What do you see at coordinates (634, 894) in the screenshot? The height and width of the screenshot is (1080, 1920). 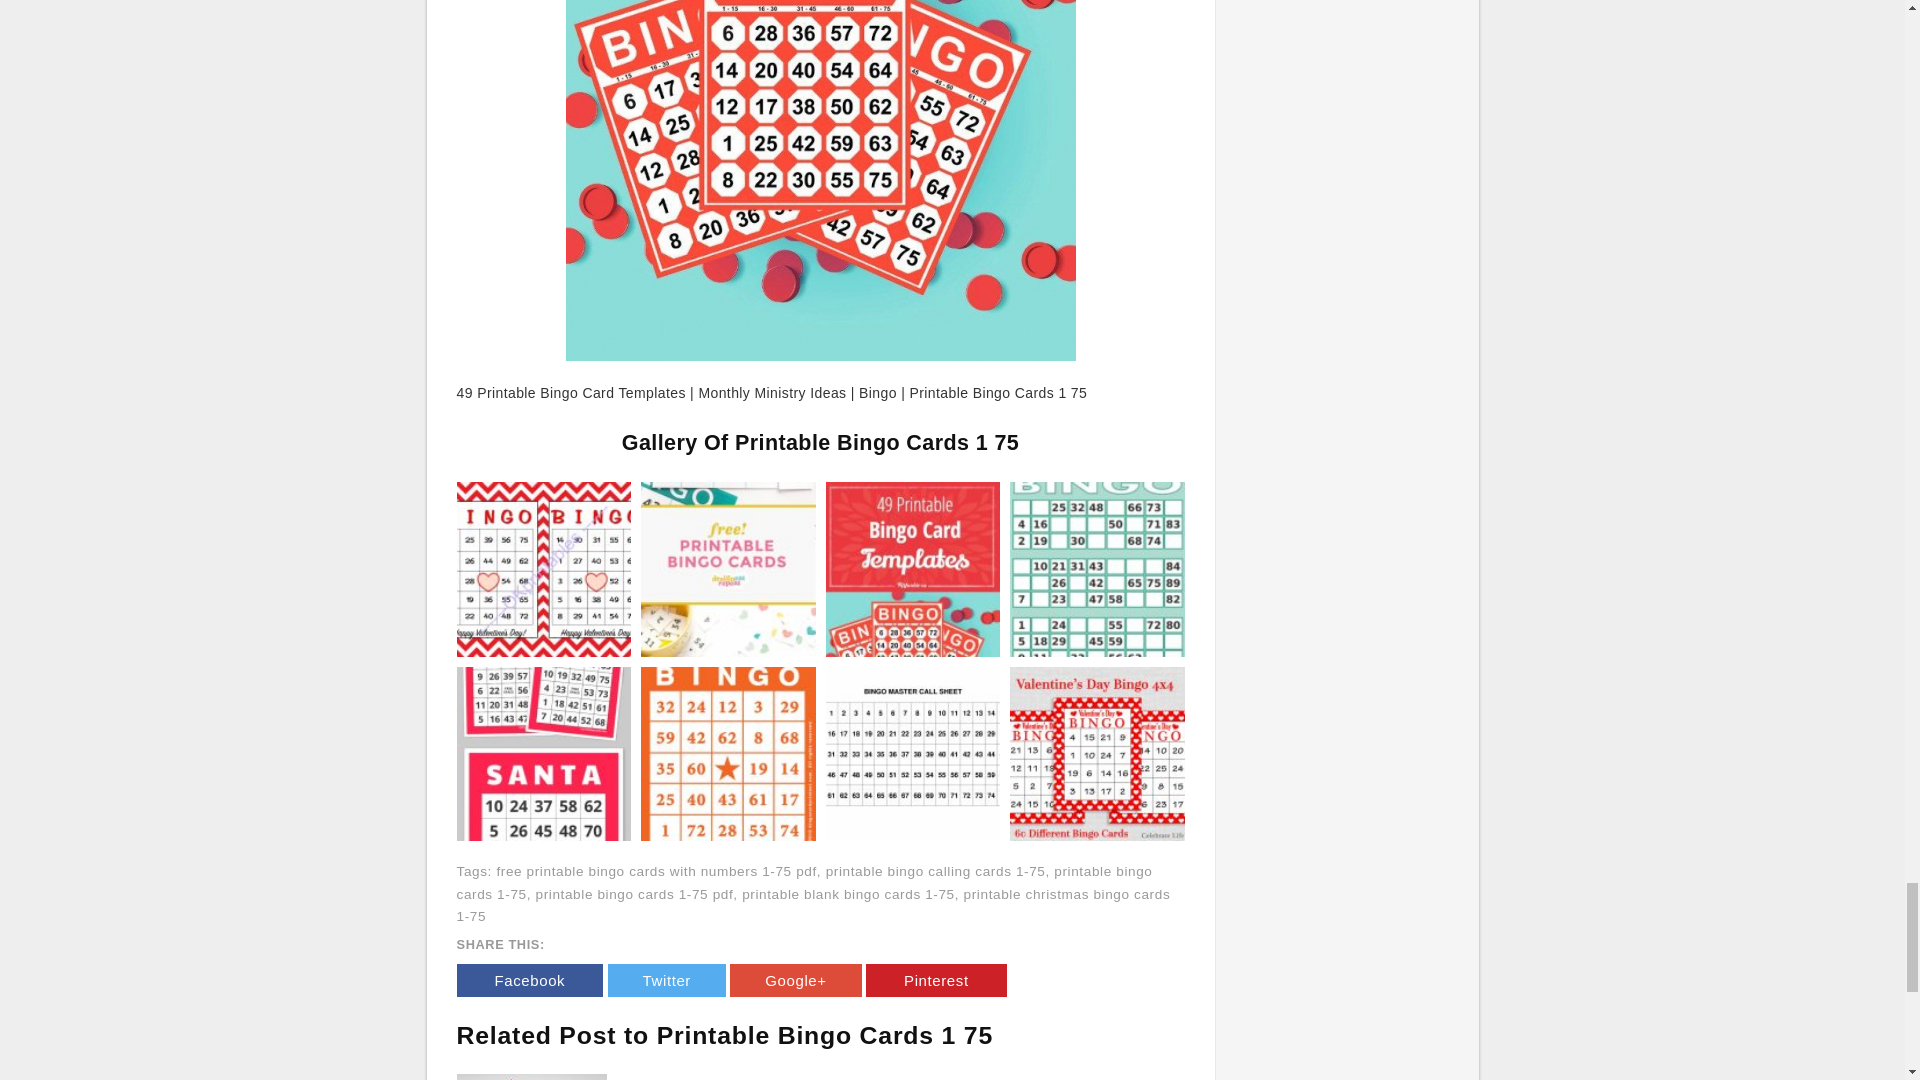 I see `printable bingo cards 1-75 pdf` at bounding box center [634, 894].